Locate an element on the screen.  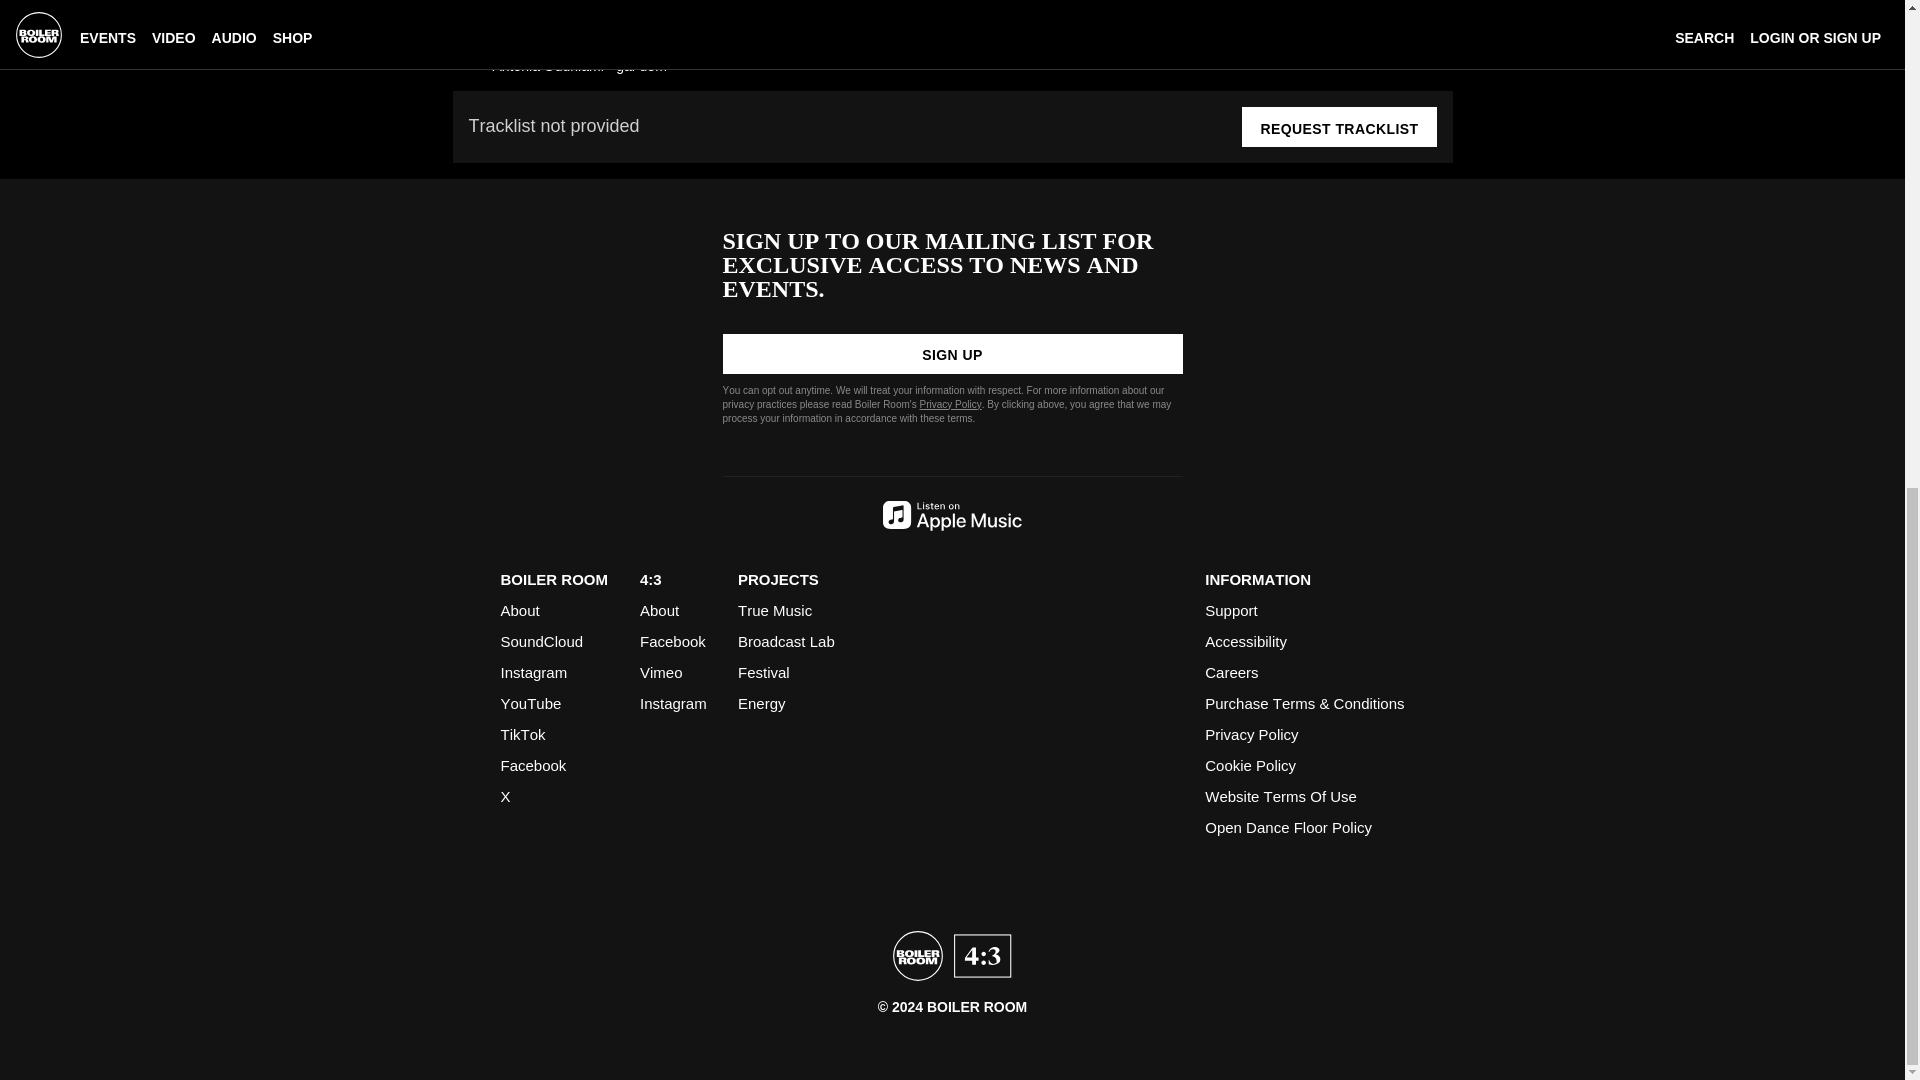
Energy is located at coordinates (761, 703).